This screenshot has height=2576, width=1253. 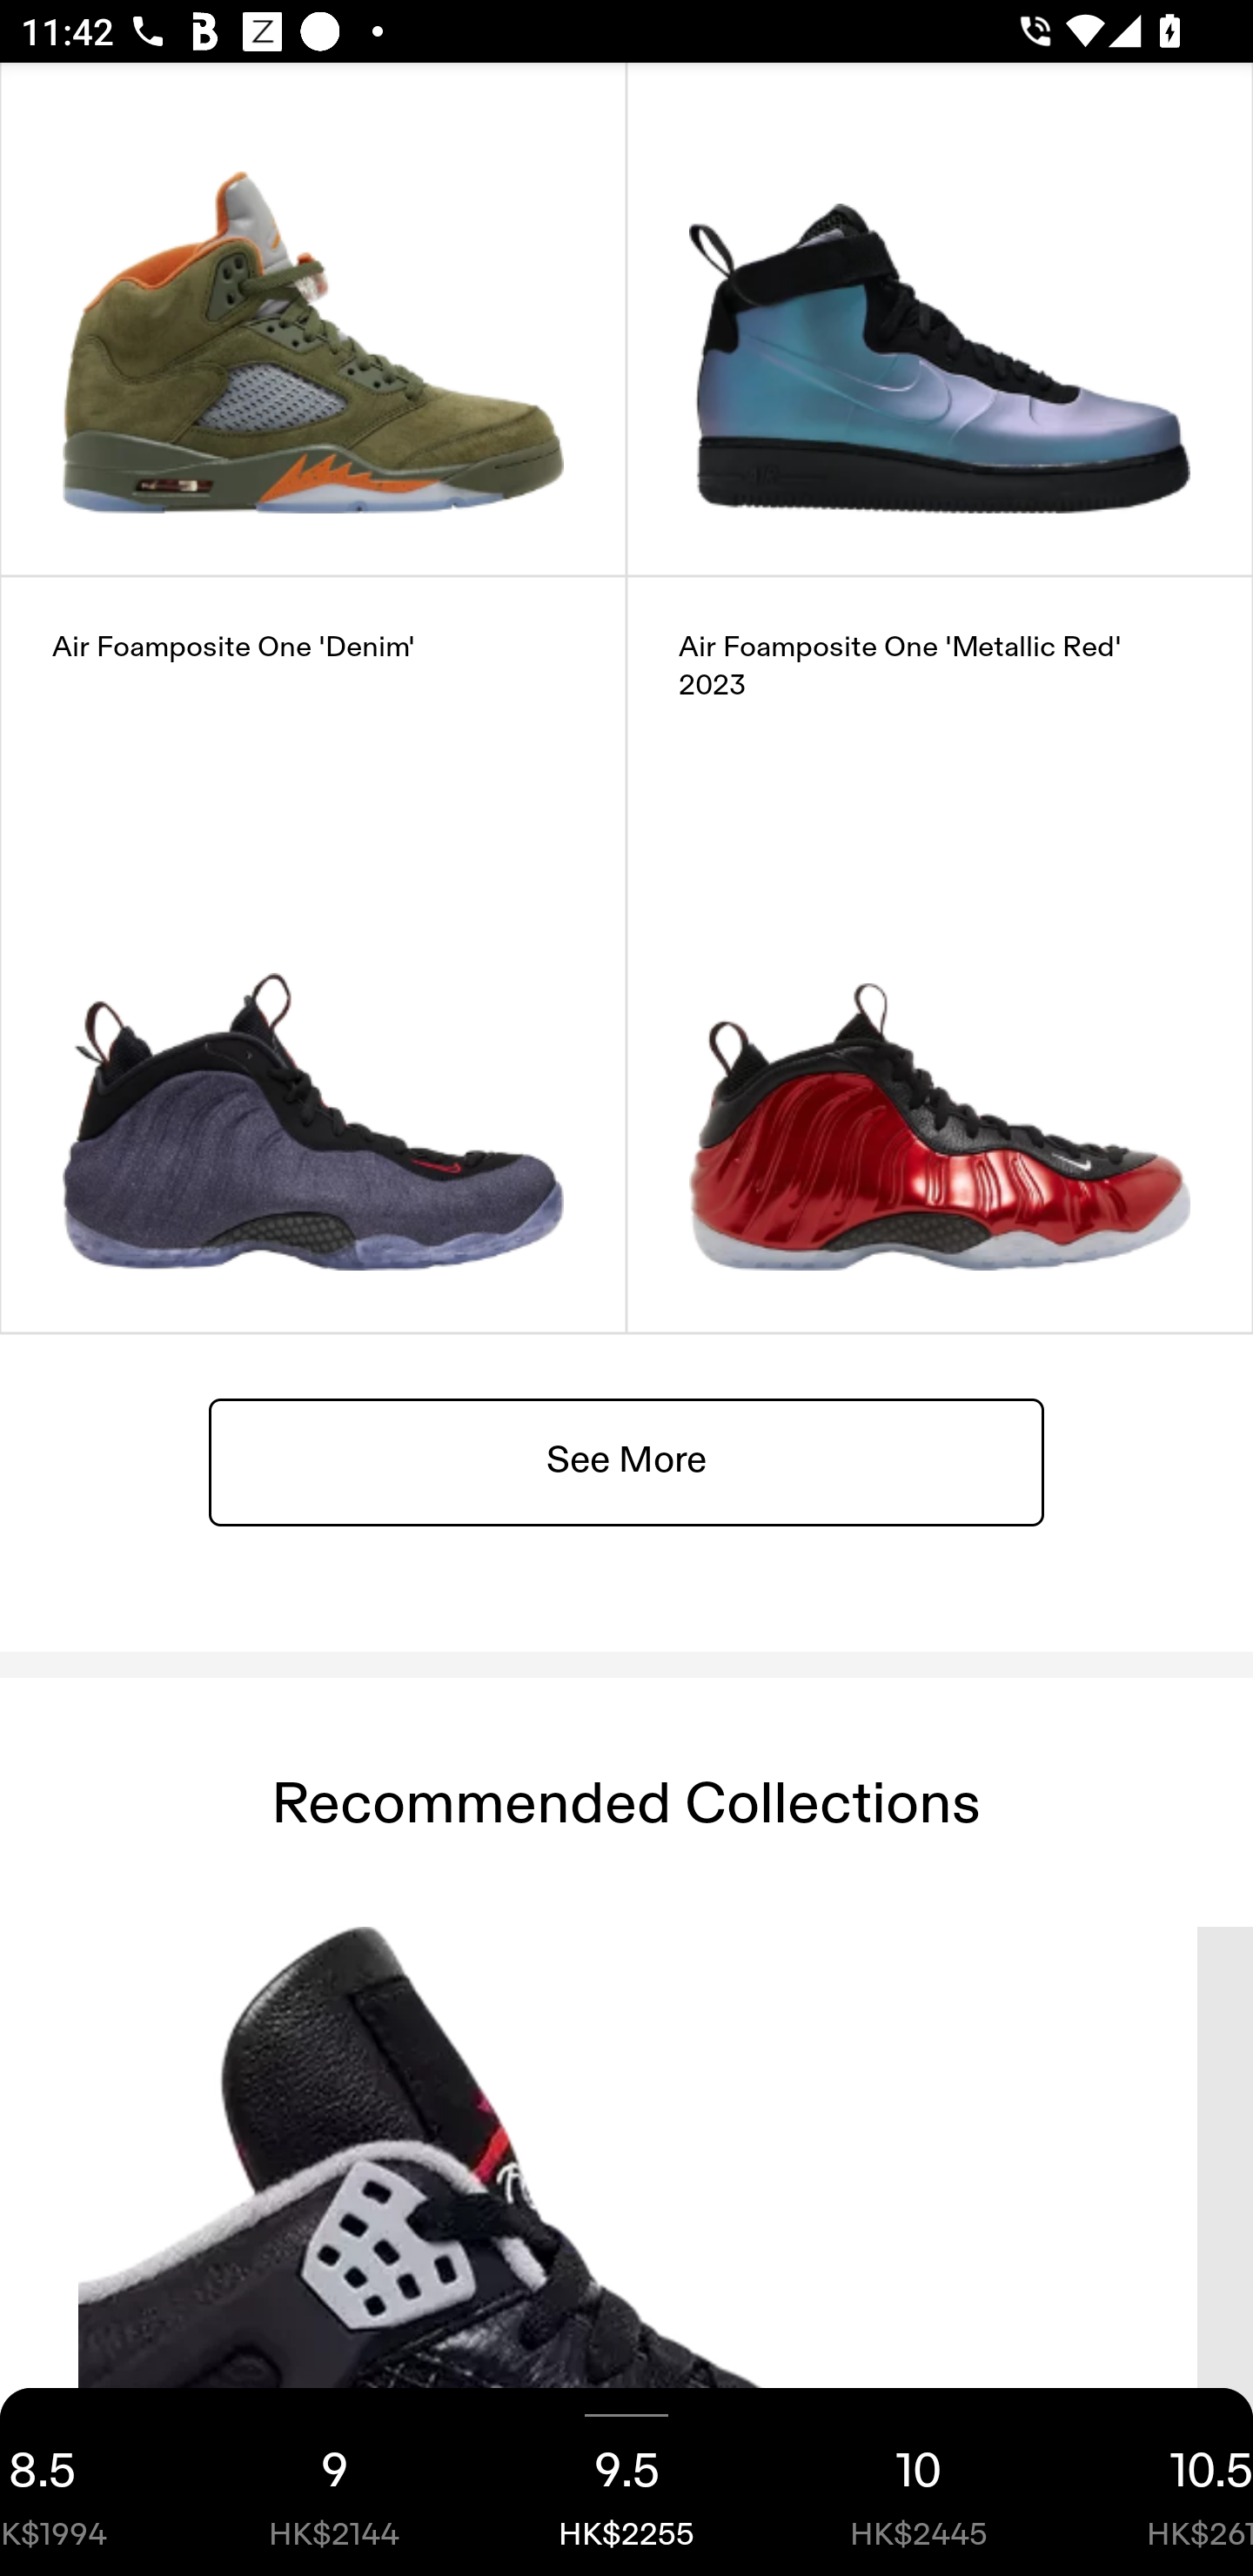 What do you see at coordinates (313, 956) in the screenshot?
I see `Air Foamposite One 'Denim'` at bounding box center [313, 956].